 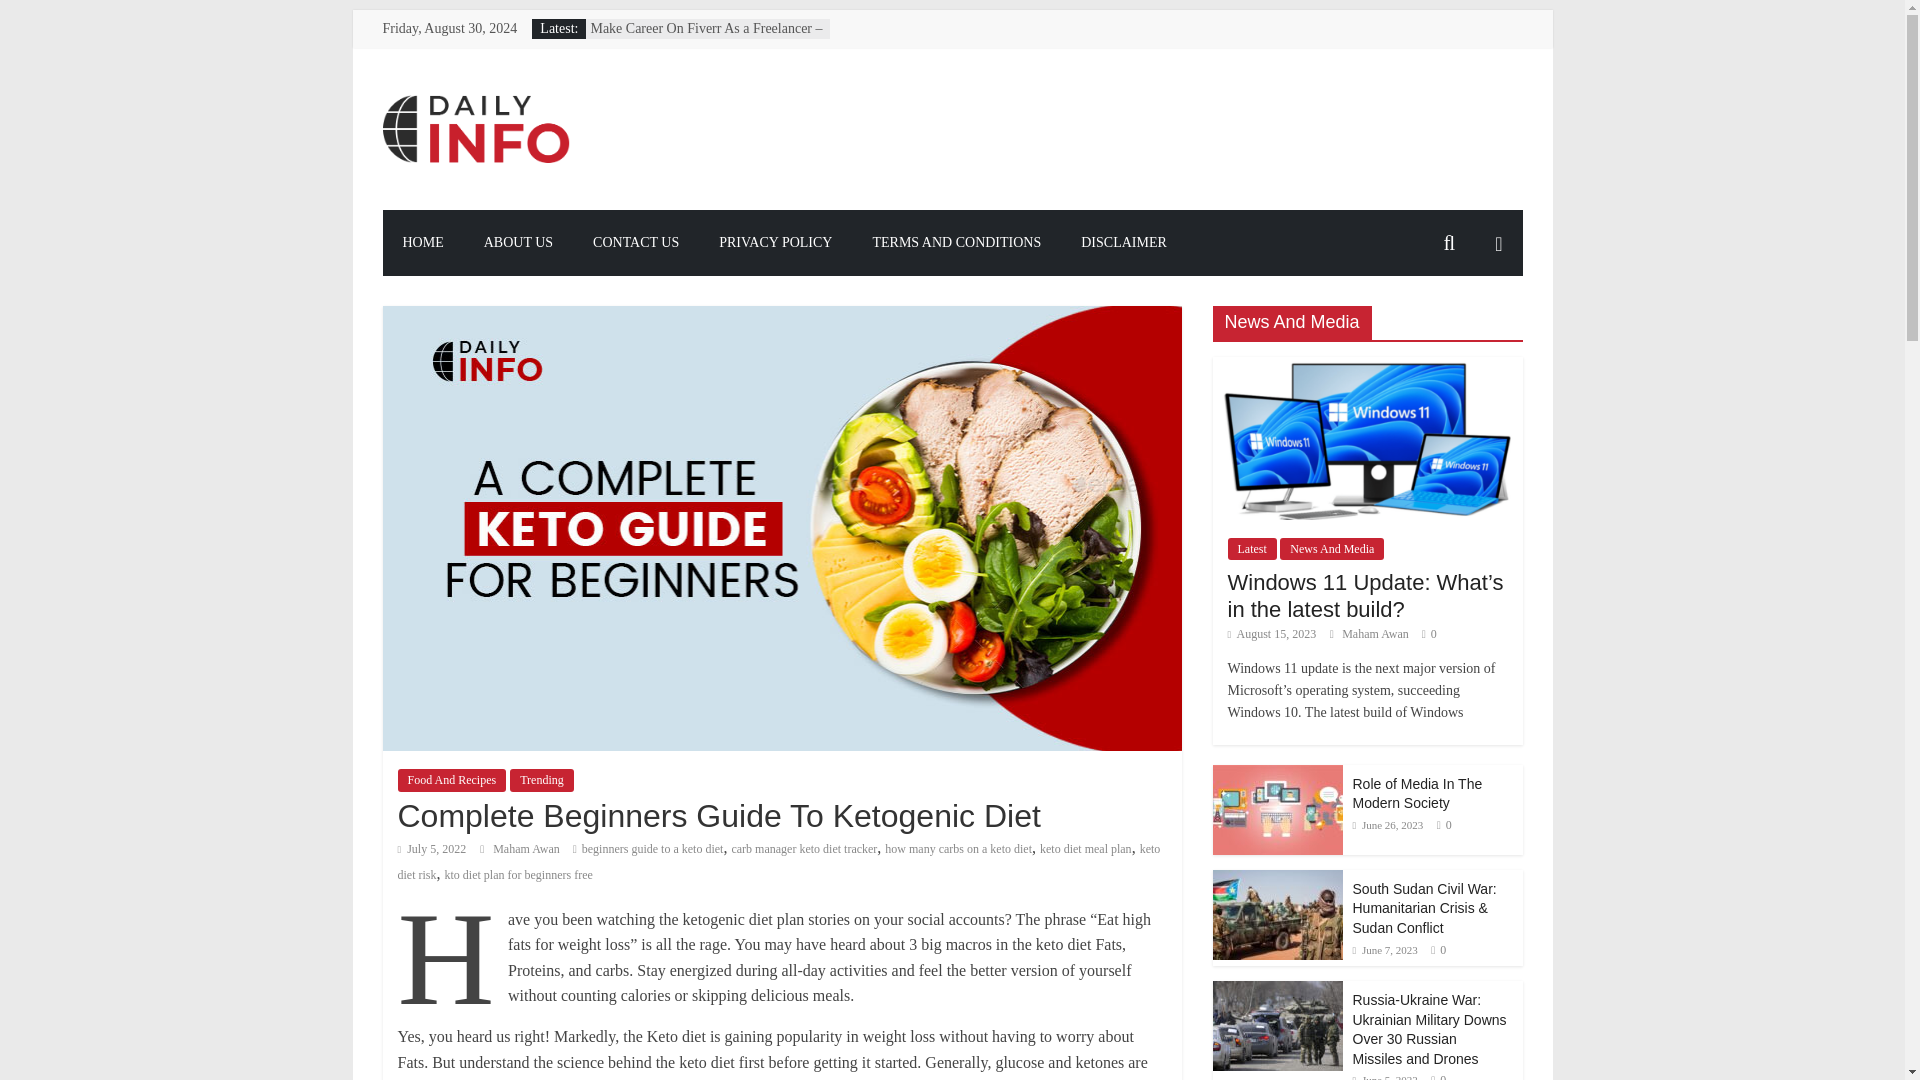 What do you see at coordinates (422, 242) in the screenshot?
I see `HOME` at bounding box center [422, 242].